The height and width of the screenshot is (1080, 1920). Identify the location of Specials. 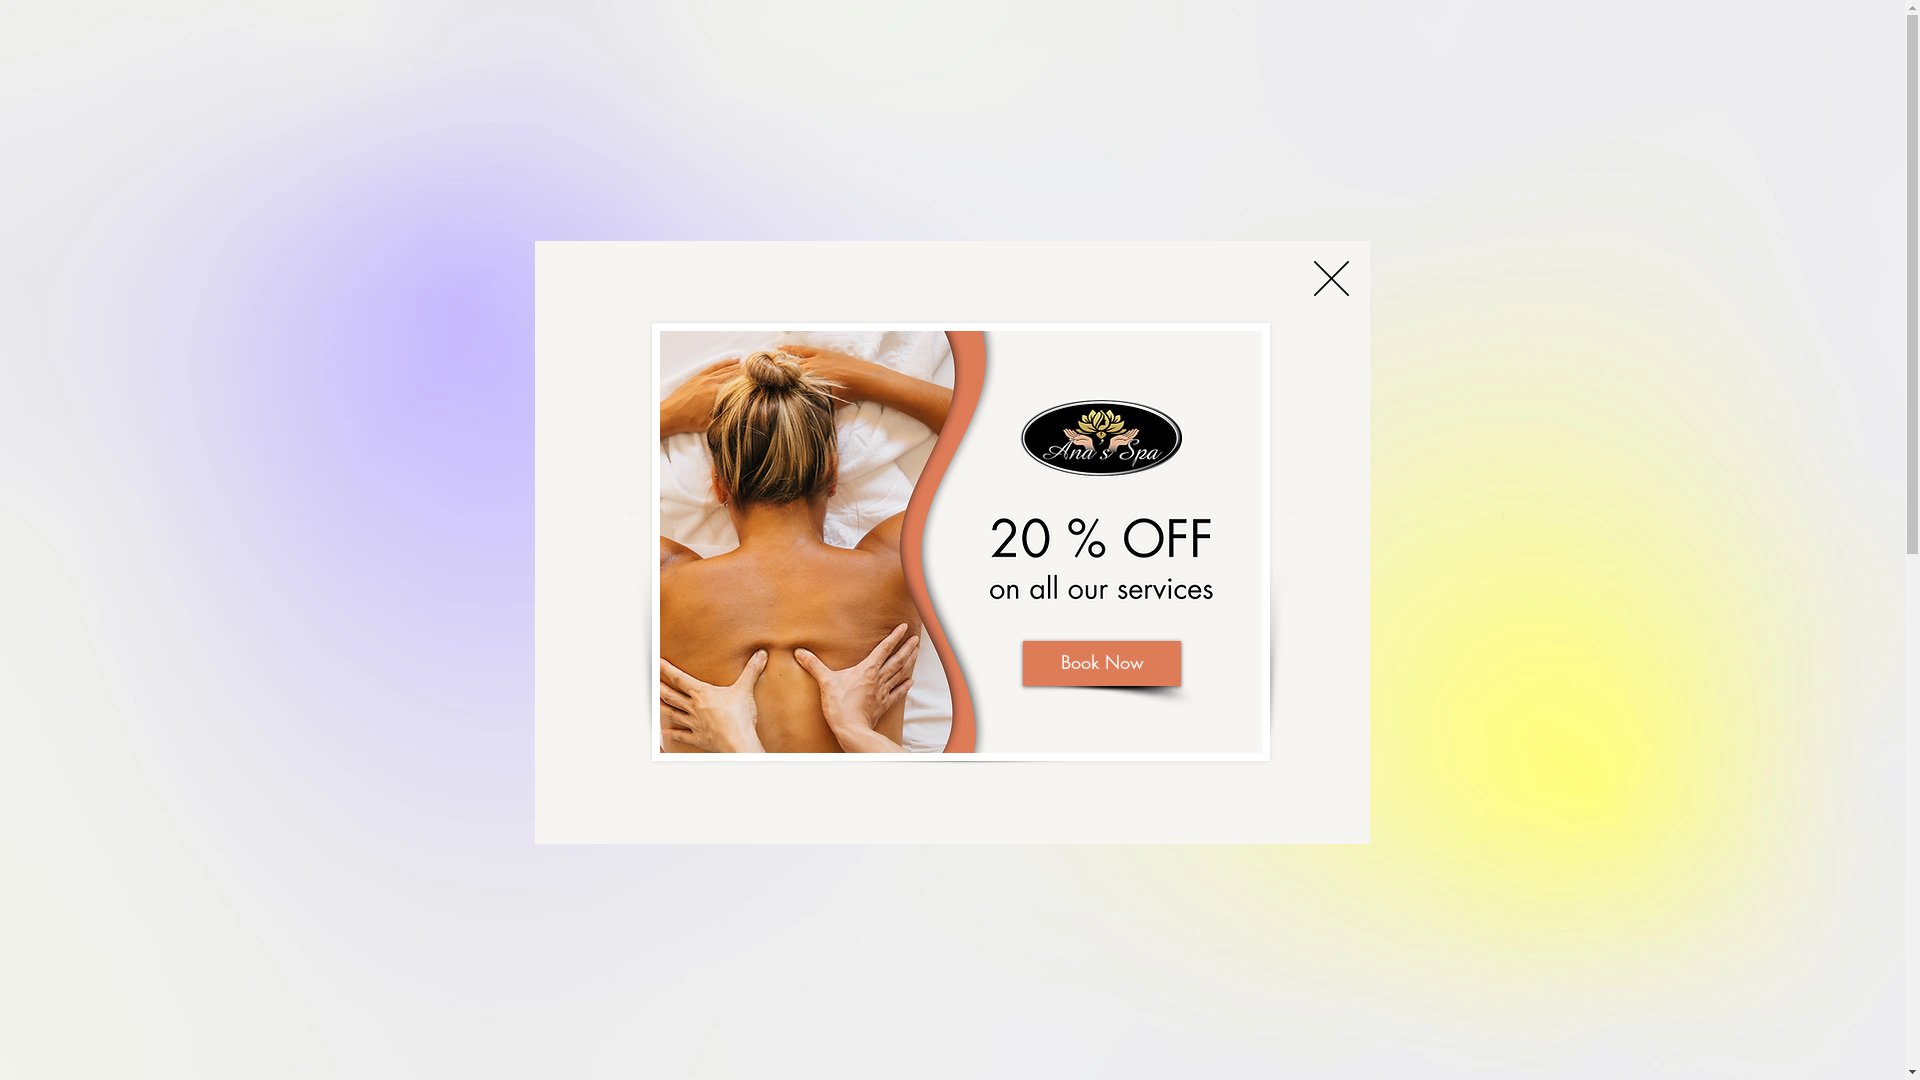
(1416, 68).